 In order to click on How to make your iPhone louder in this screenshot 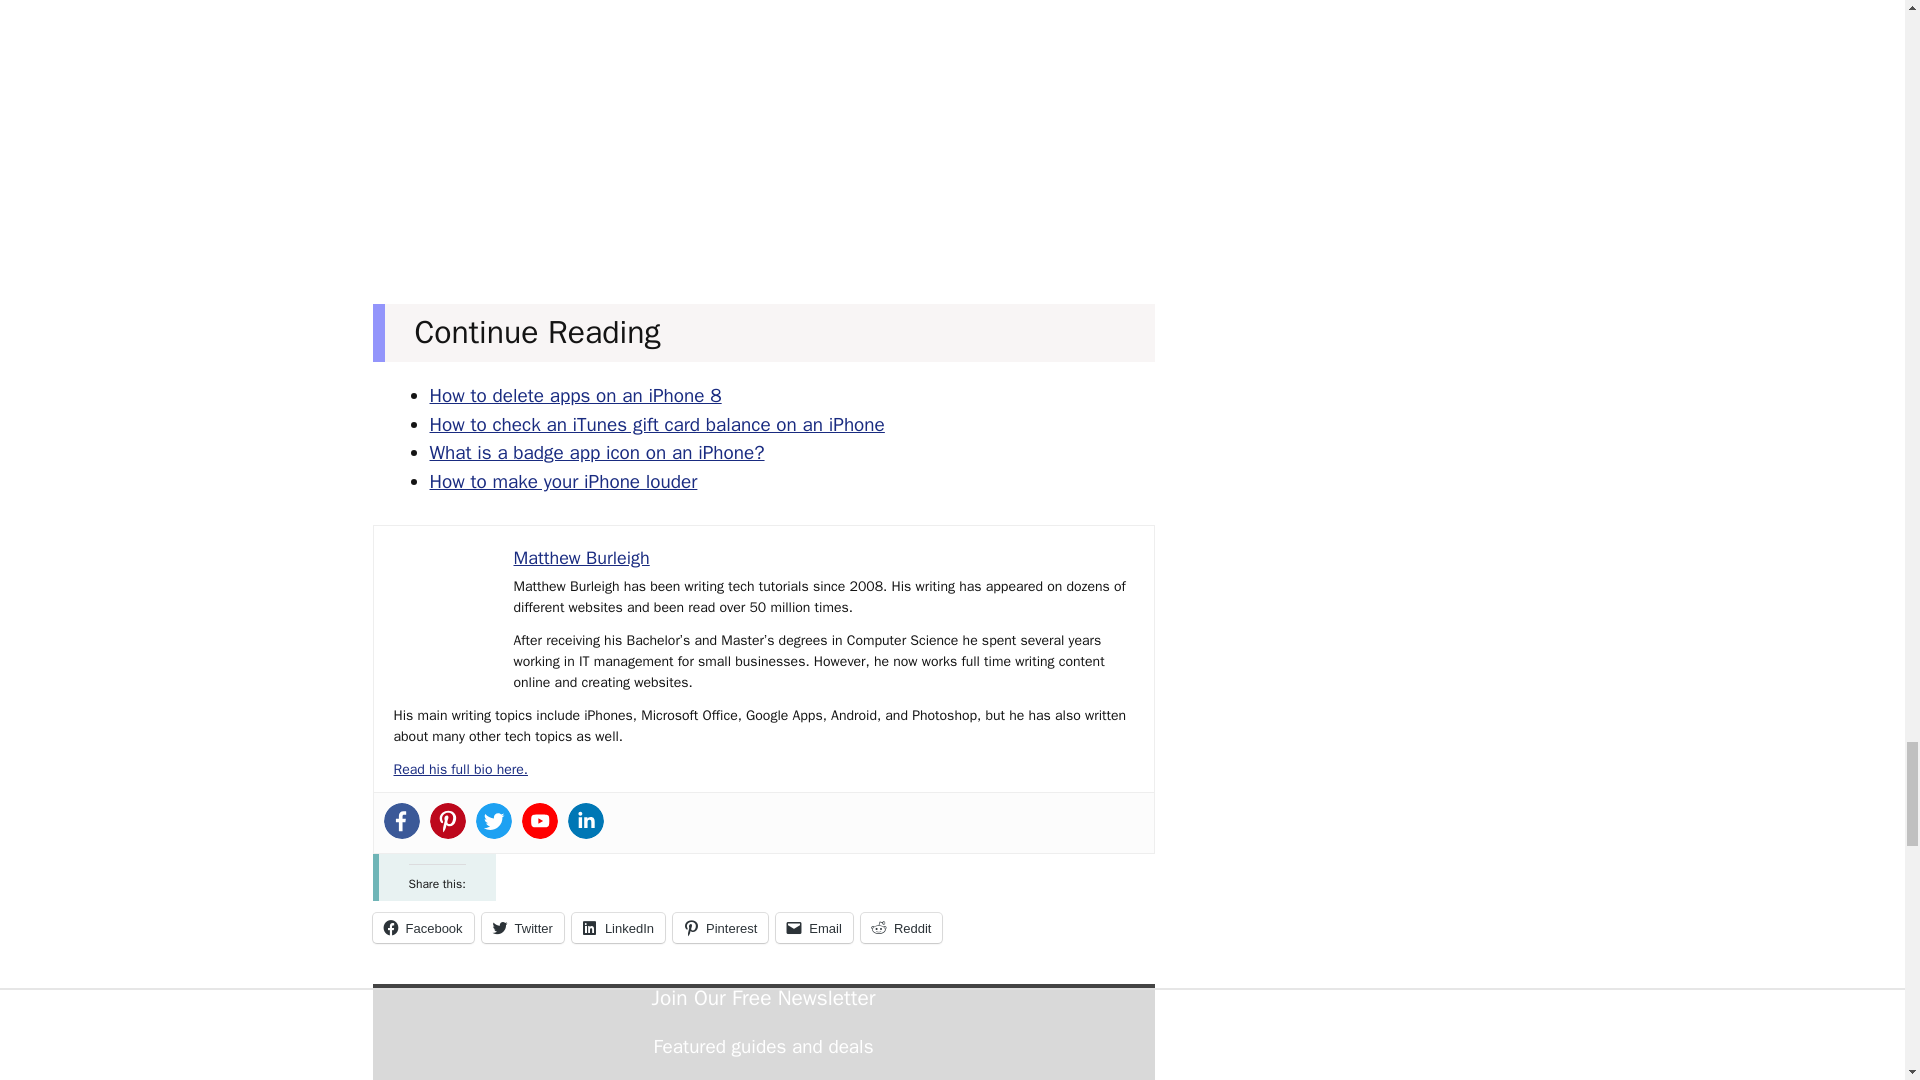, I will do `click(564, 481)`.